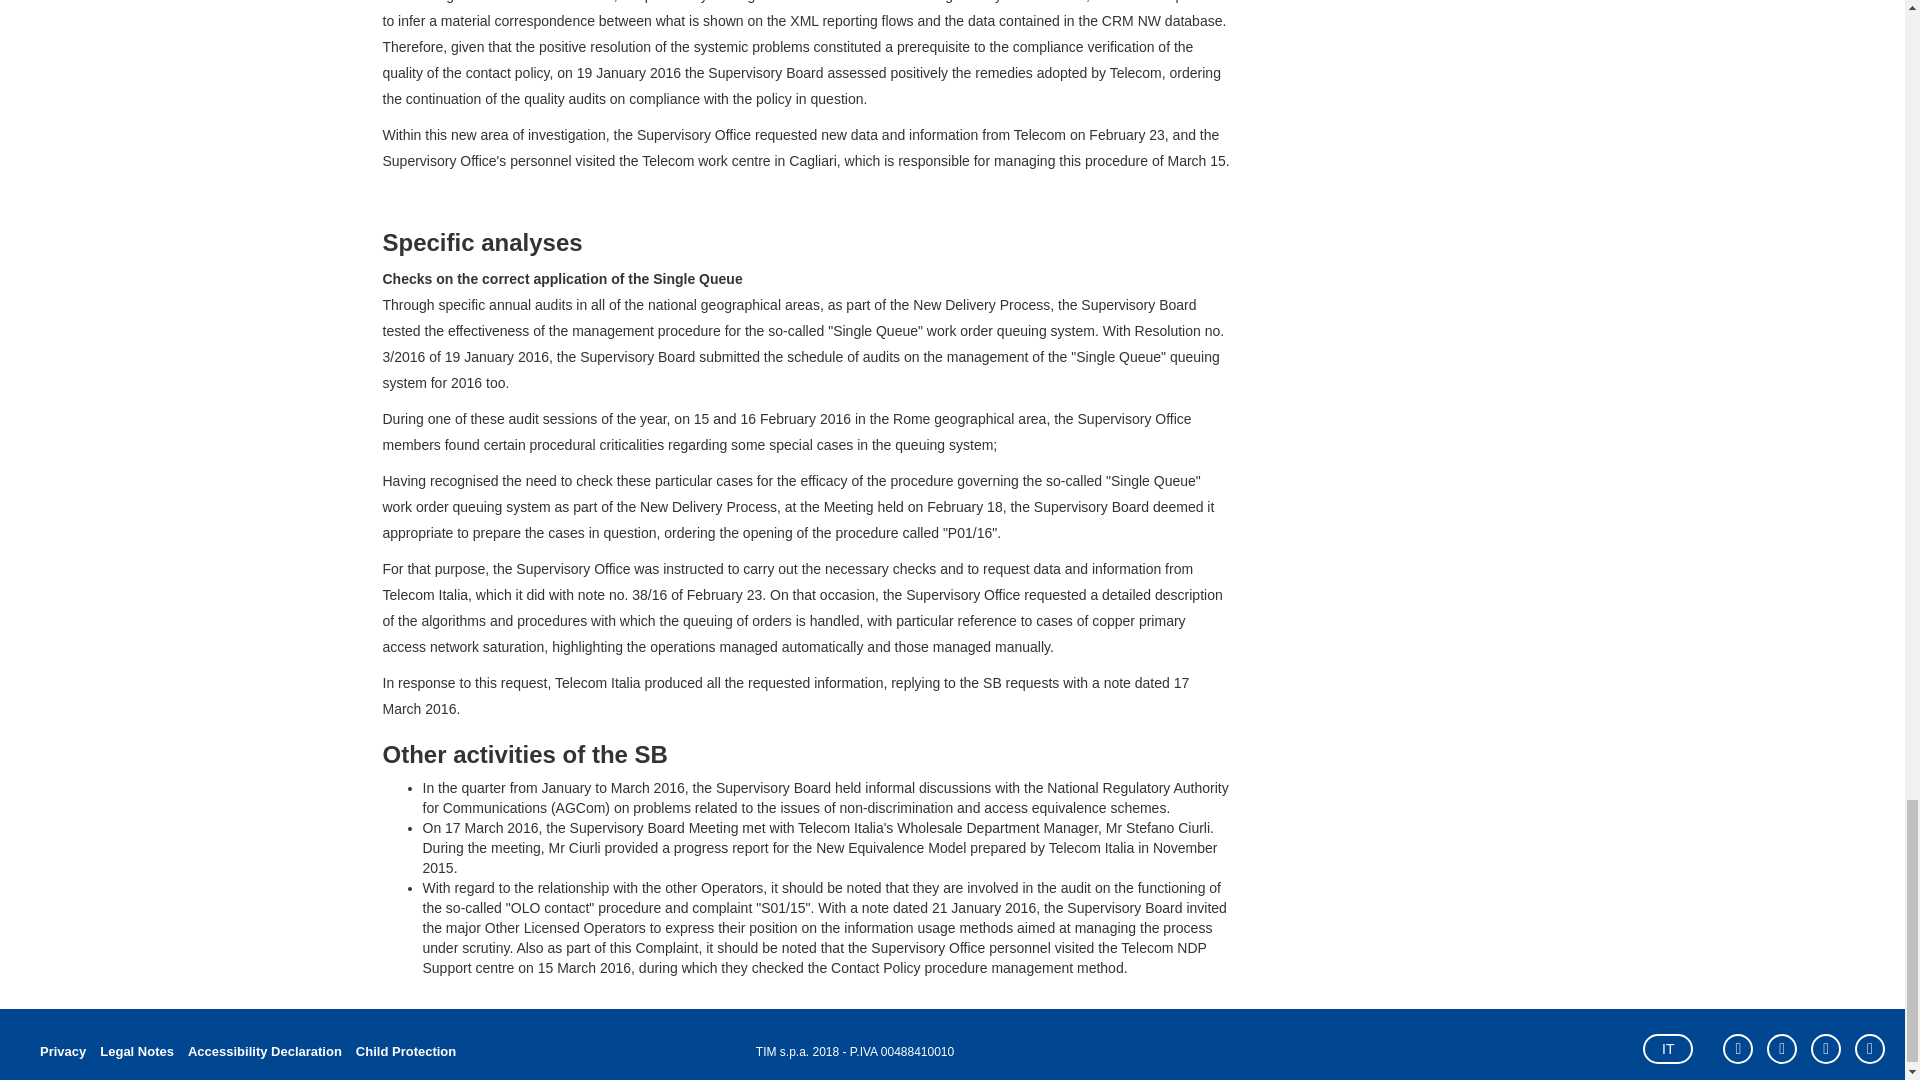 The height and width of the screenshot is (1080, 1920). What do you see at coordinates (1668, 1048) in the screenshot?
I see `IT` at bounding box center [1668, 1048].